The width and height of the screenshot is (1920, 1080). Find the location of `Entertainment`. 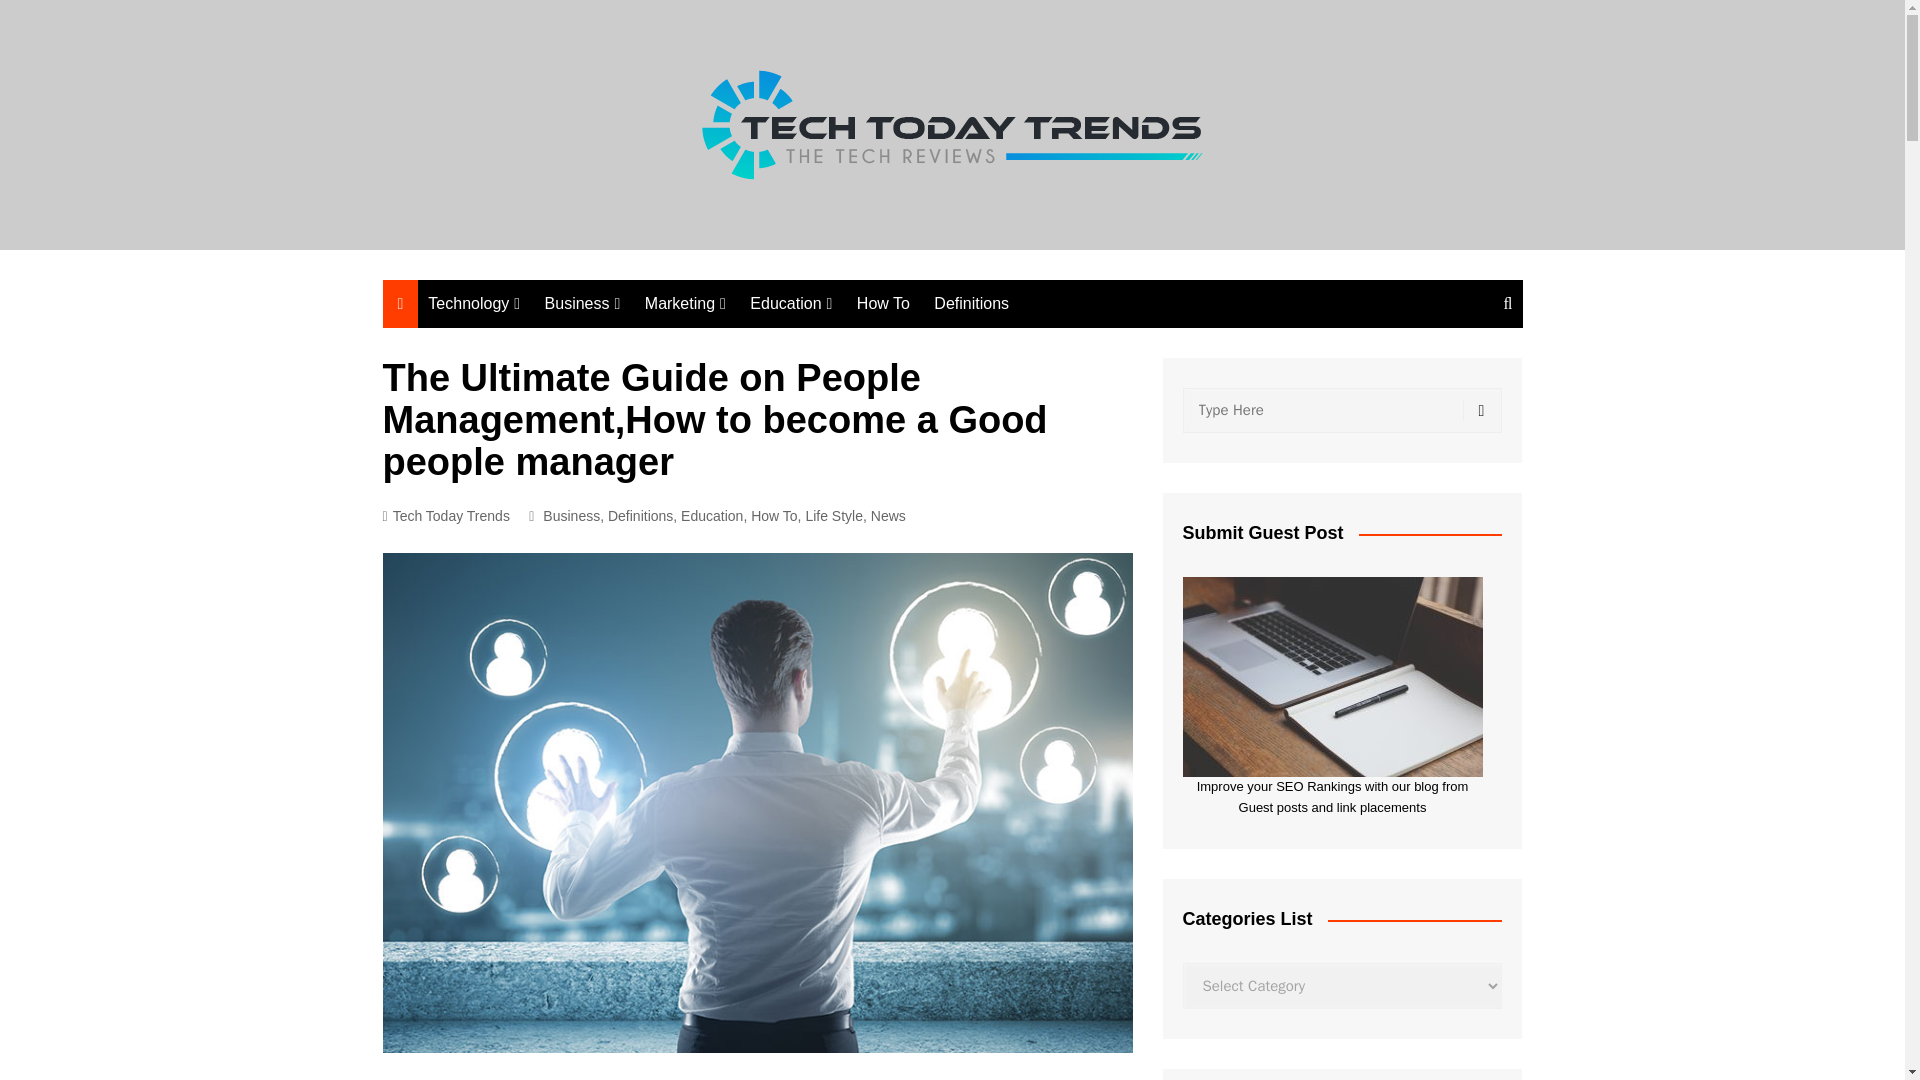

Entertainment is located at coordinates (744, 377).